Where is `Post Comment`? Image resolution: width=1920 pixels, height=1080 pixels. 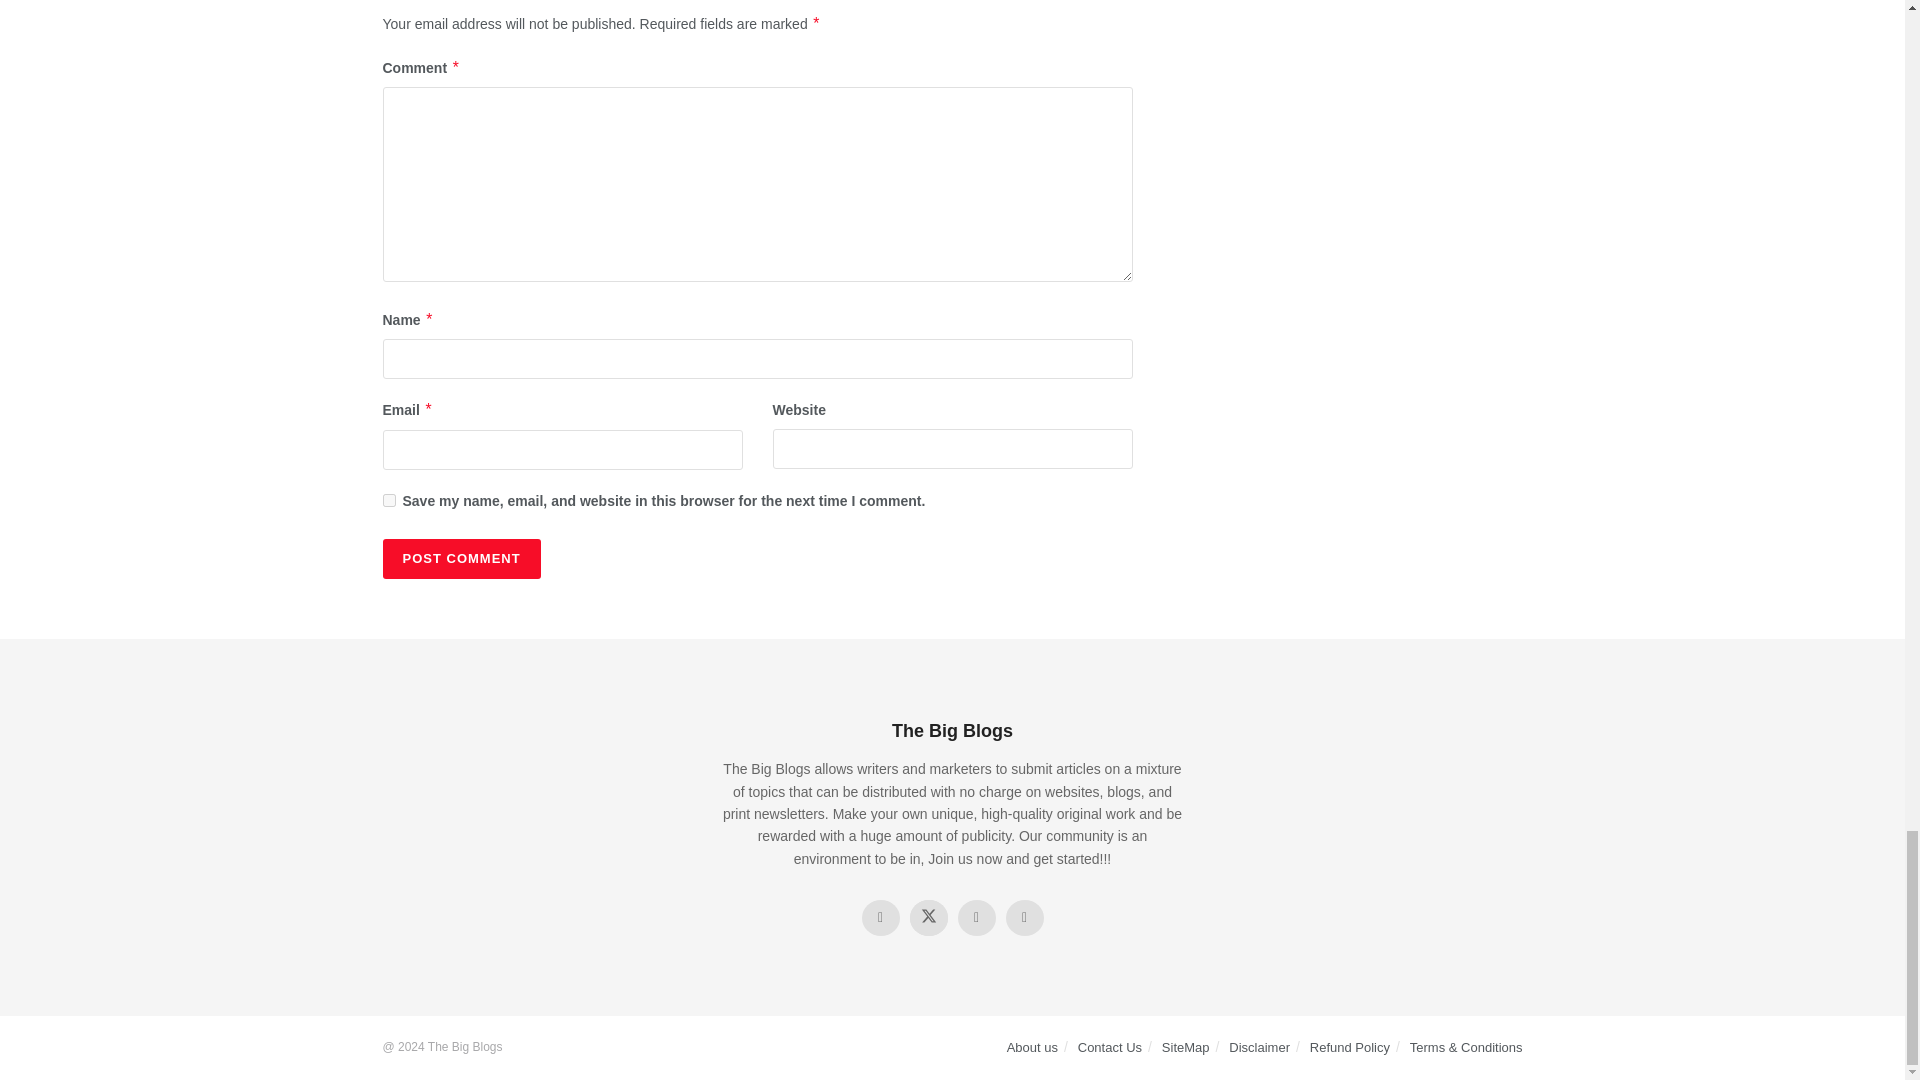
Post Comment is located at coordinates (460, 558).